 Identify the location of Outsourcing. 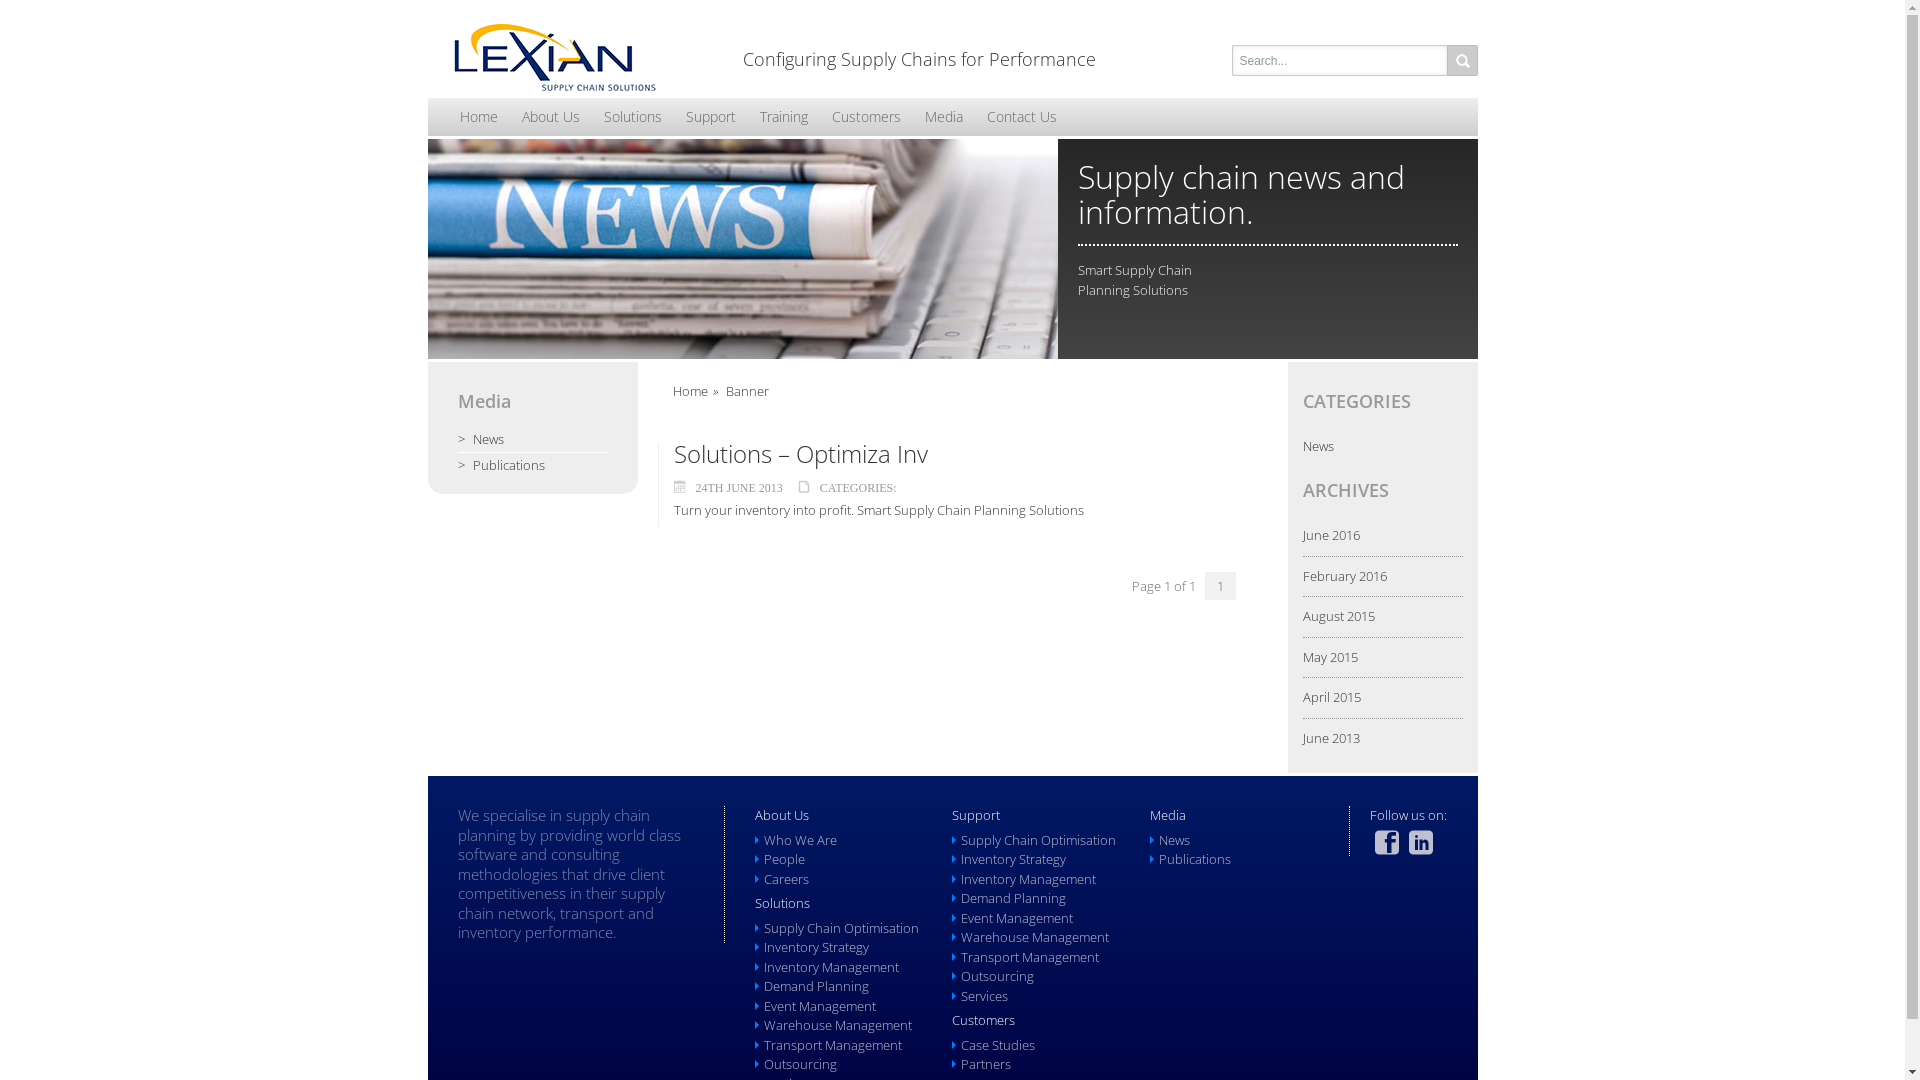
(800, 1064).